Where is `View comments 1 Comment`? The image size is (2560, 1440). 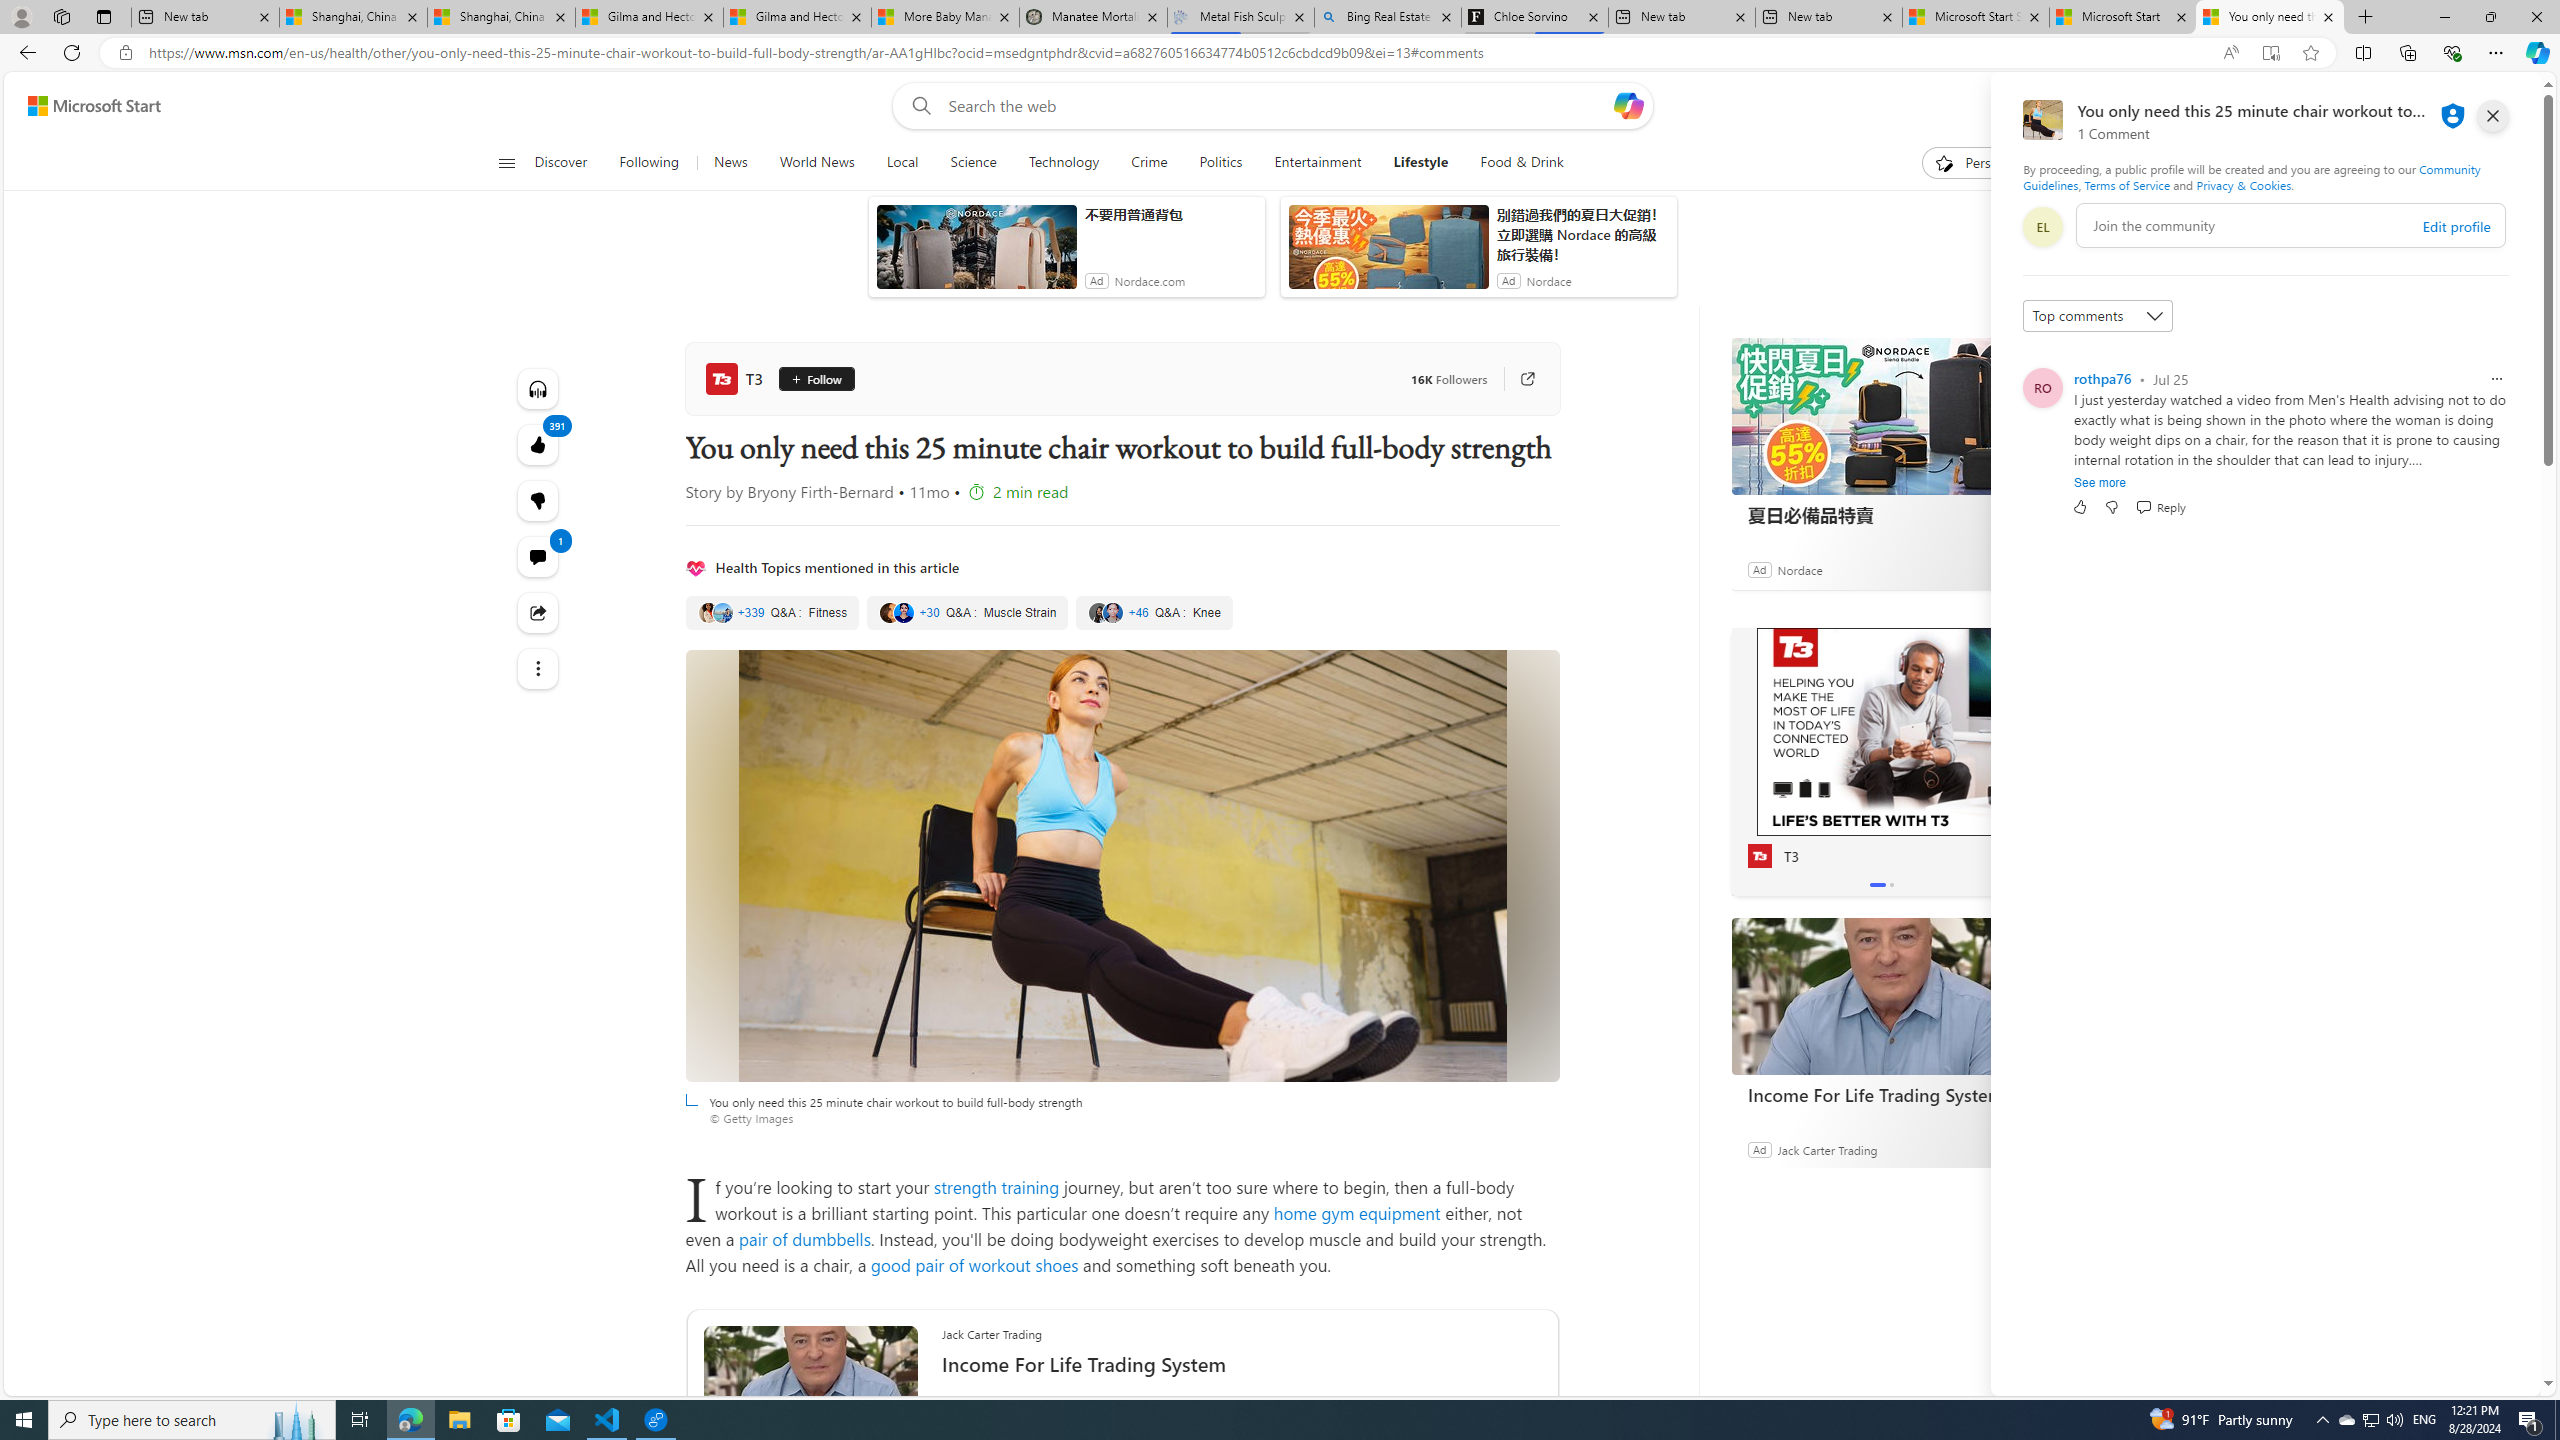
View comments 1 Comment is located at coordinates (538, 557).